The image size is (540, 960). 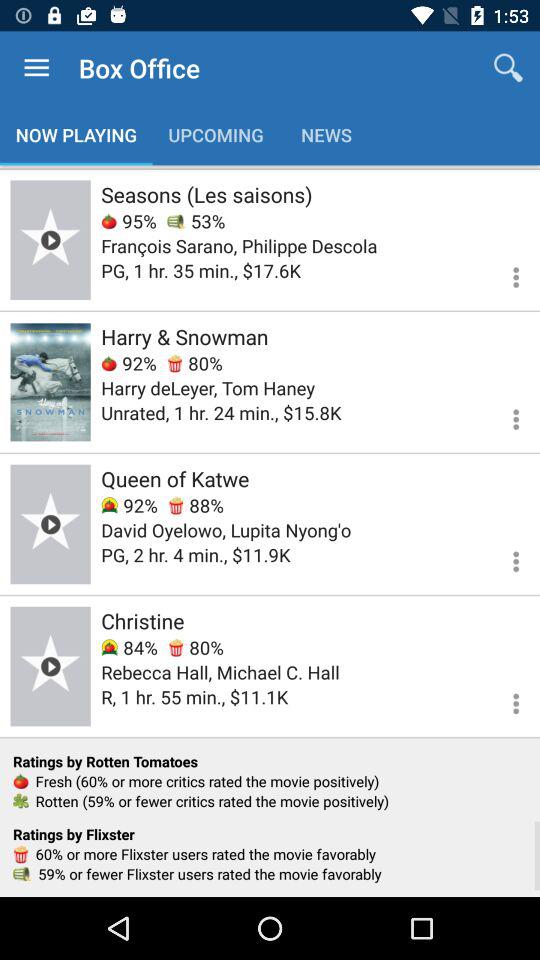 What do you see at coordinates (508, 68) in the screenshot?
I see `turn on the item next to the box office icon` at bounding box center [508, 68].